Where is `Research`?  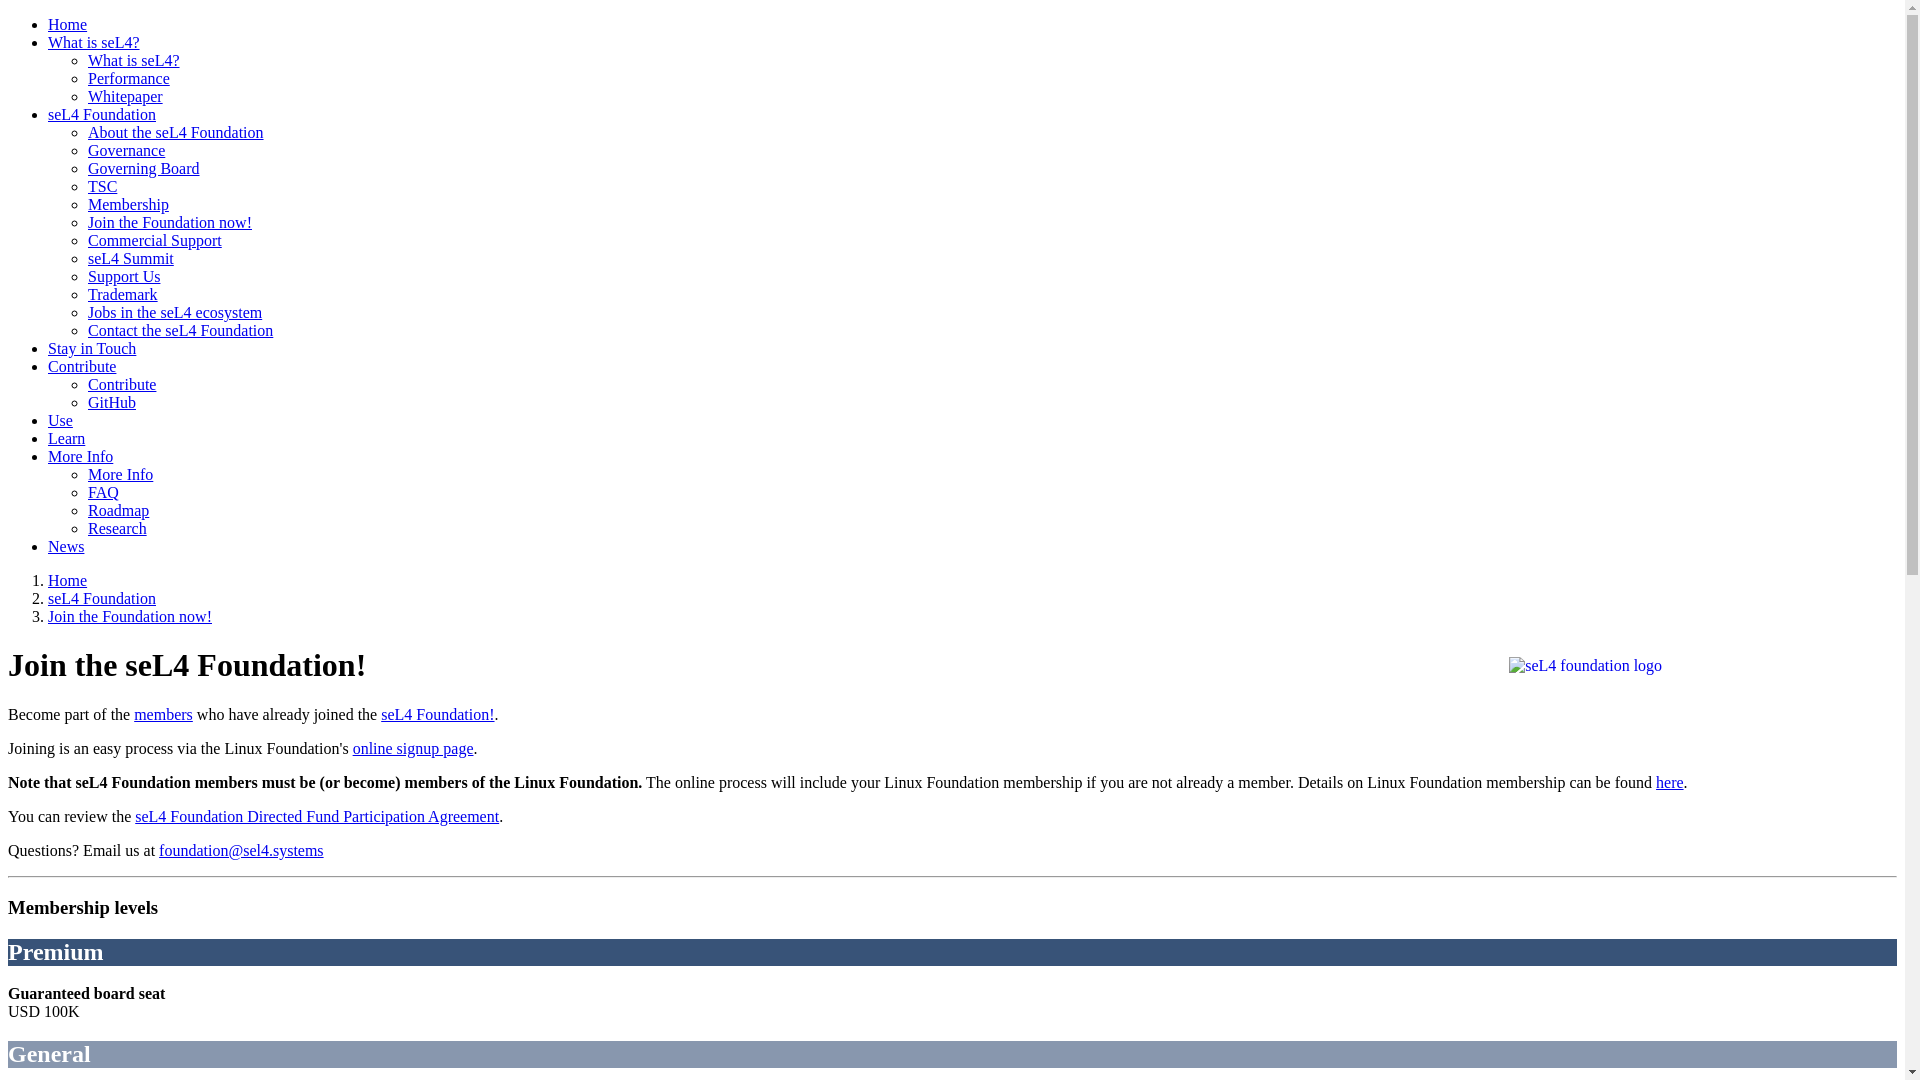 Research is located at coordinates (118, 528).